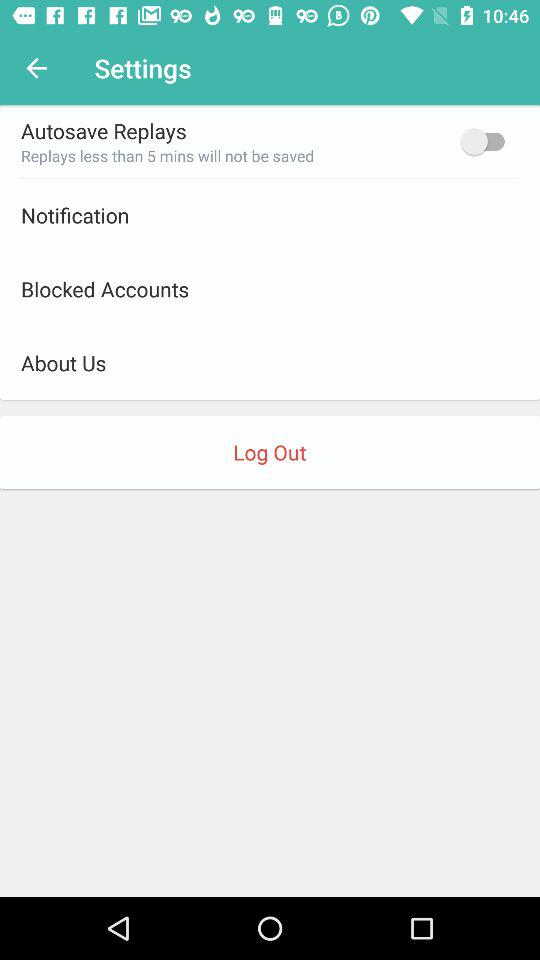 The height and width of the screenshot is (960, 540). What do you see at coordinates (488, 141) in the screenshot?
I see `choose icon to the right of the replays less than icon` at bounding box center [488, 141].